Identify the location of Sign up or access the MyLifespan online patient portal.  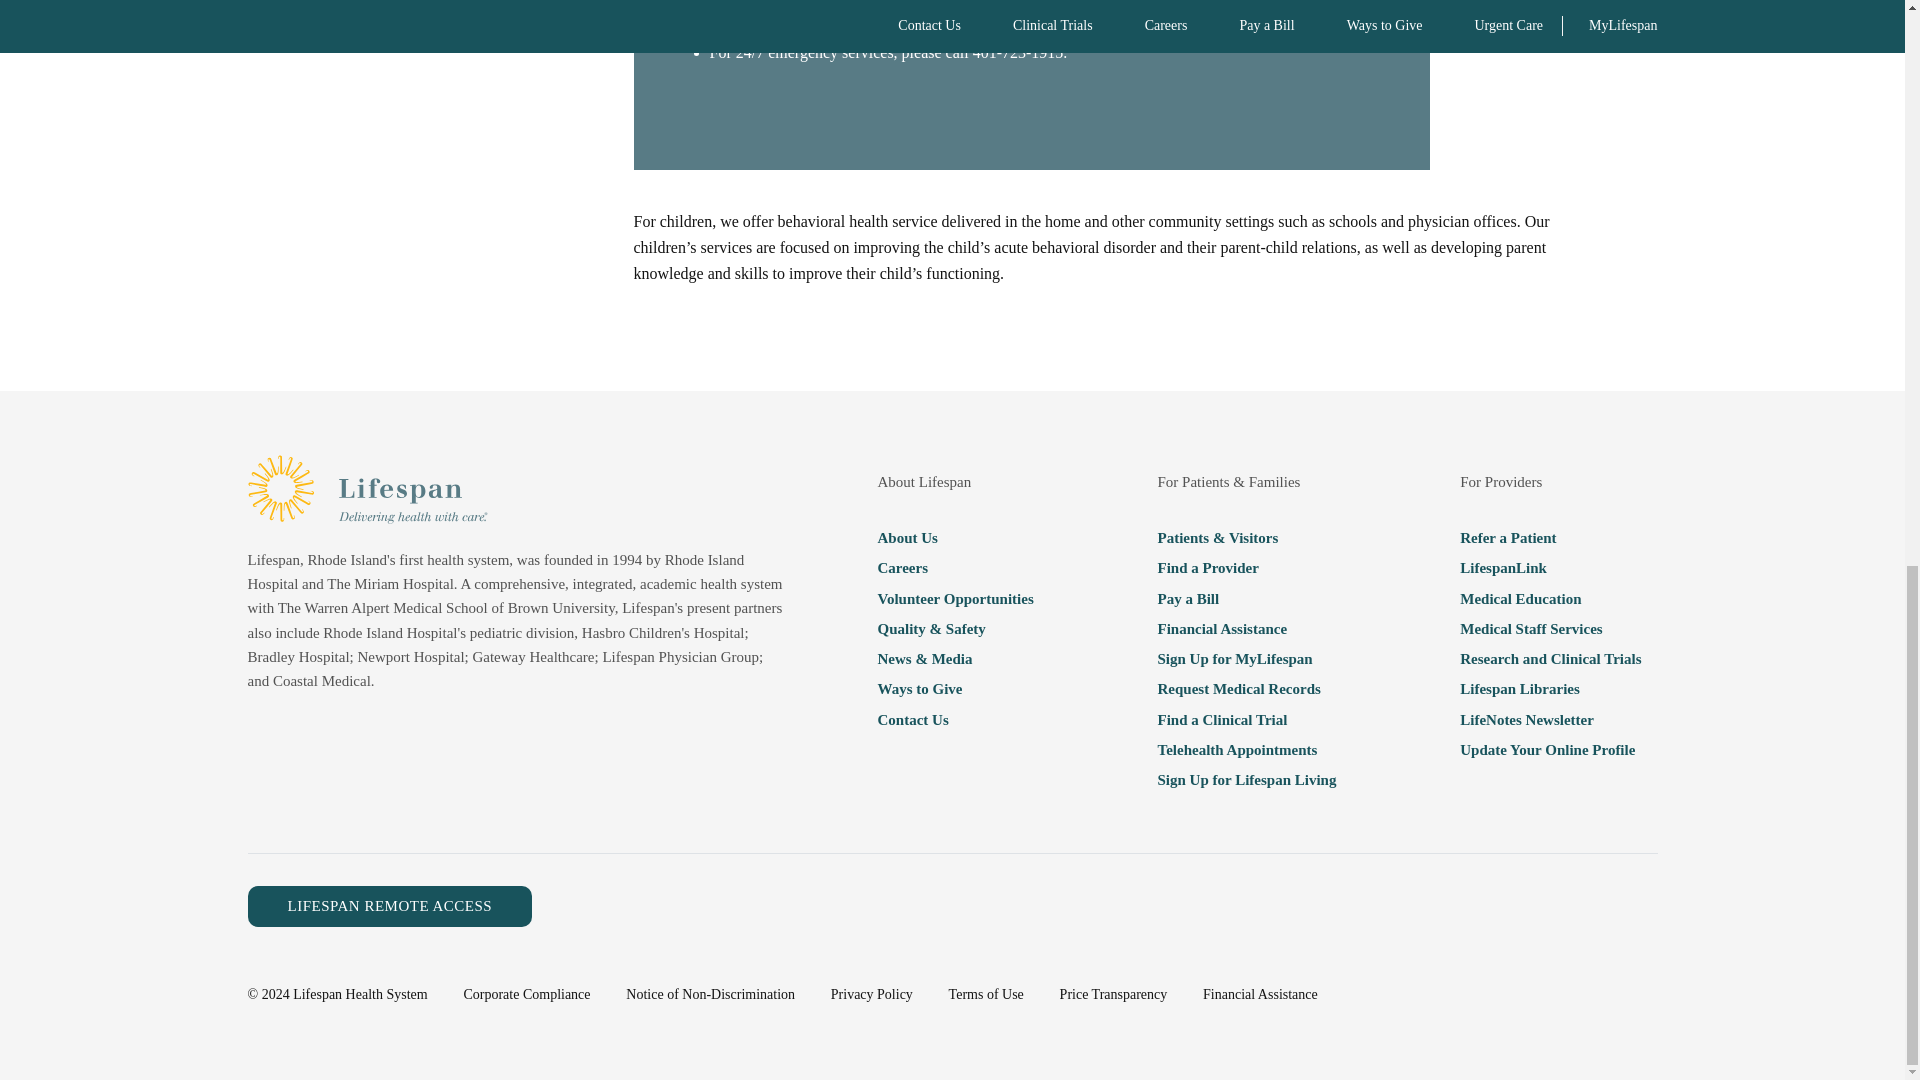
(1246, 658).